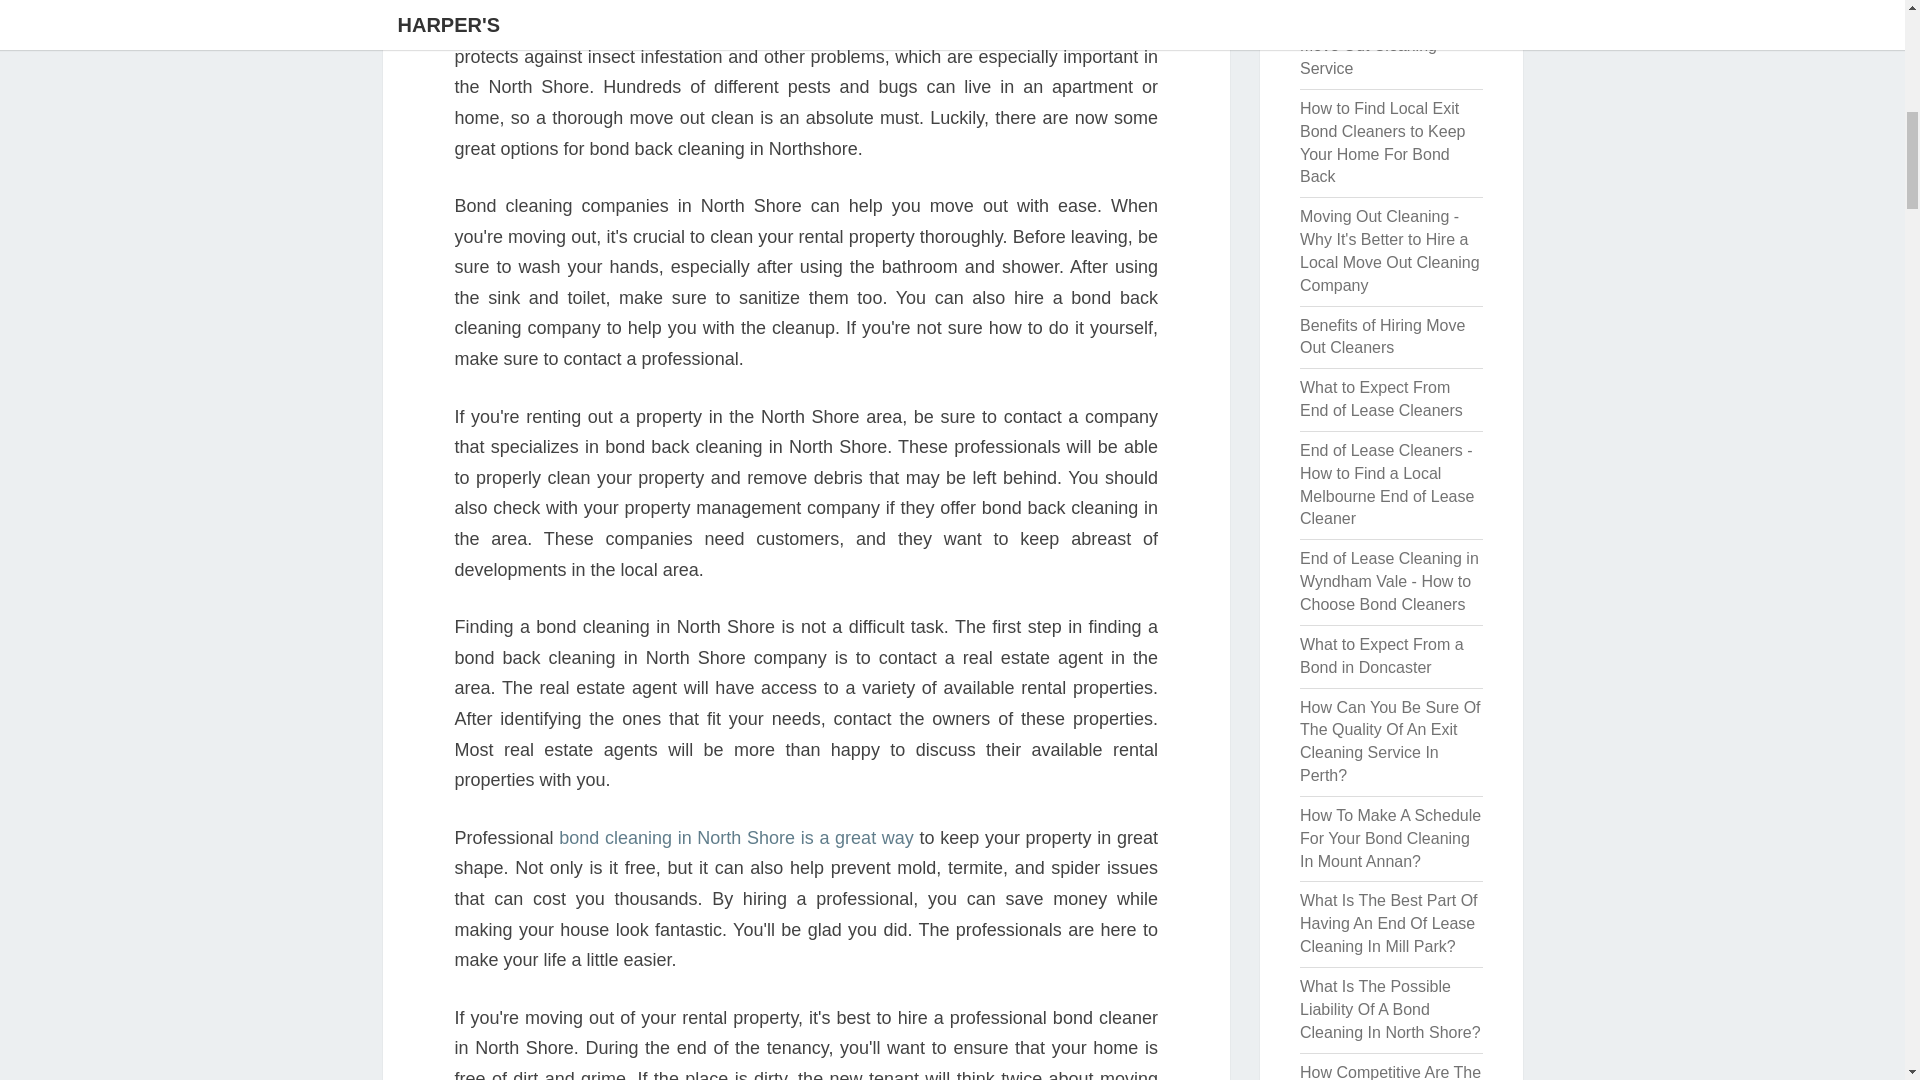 The image size is (1920, 1080). Describe the element at coordinates (736, 838) in the screenshot. I see `bond cleaning in North Shore is a great way` at that location.